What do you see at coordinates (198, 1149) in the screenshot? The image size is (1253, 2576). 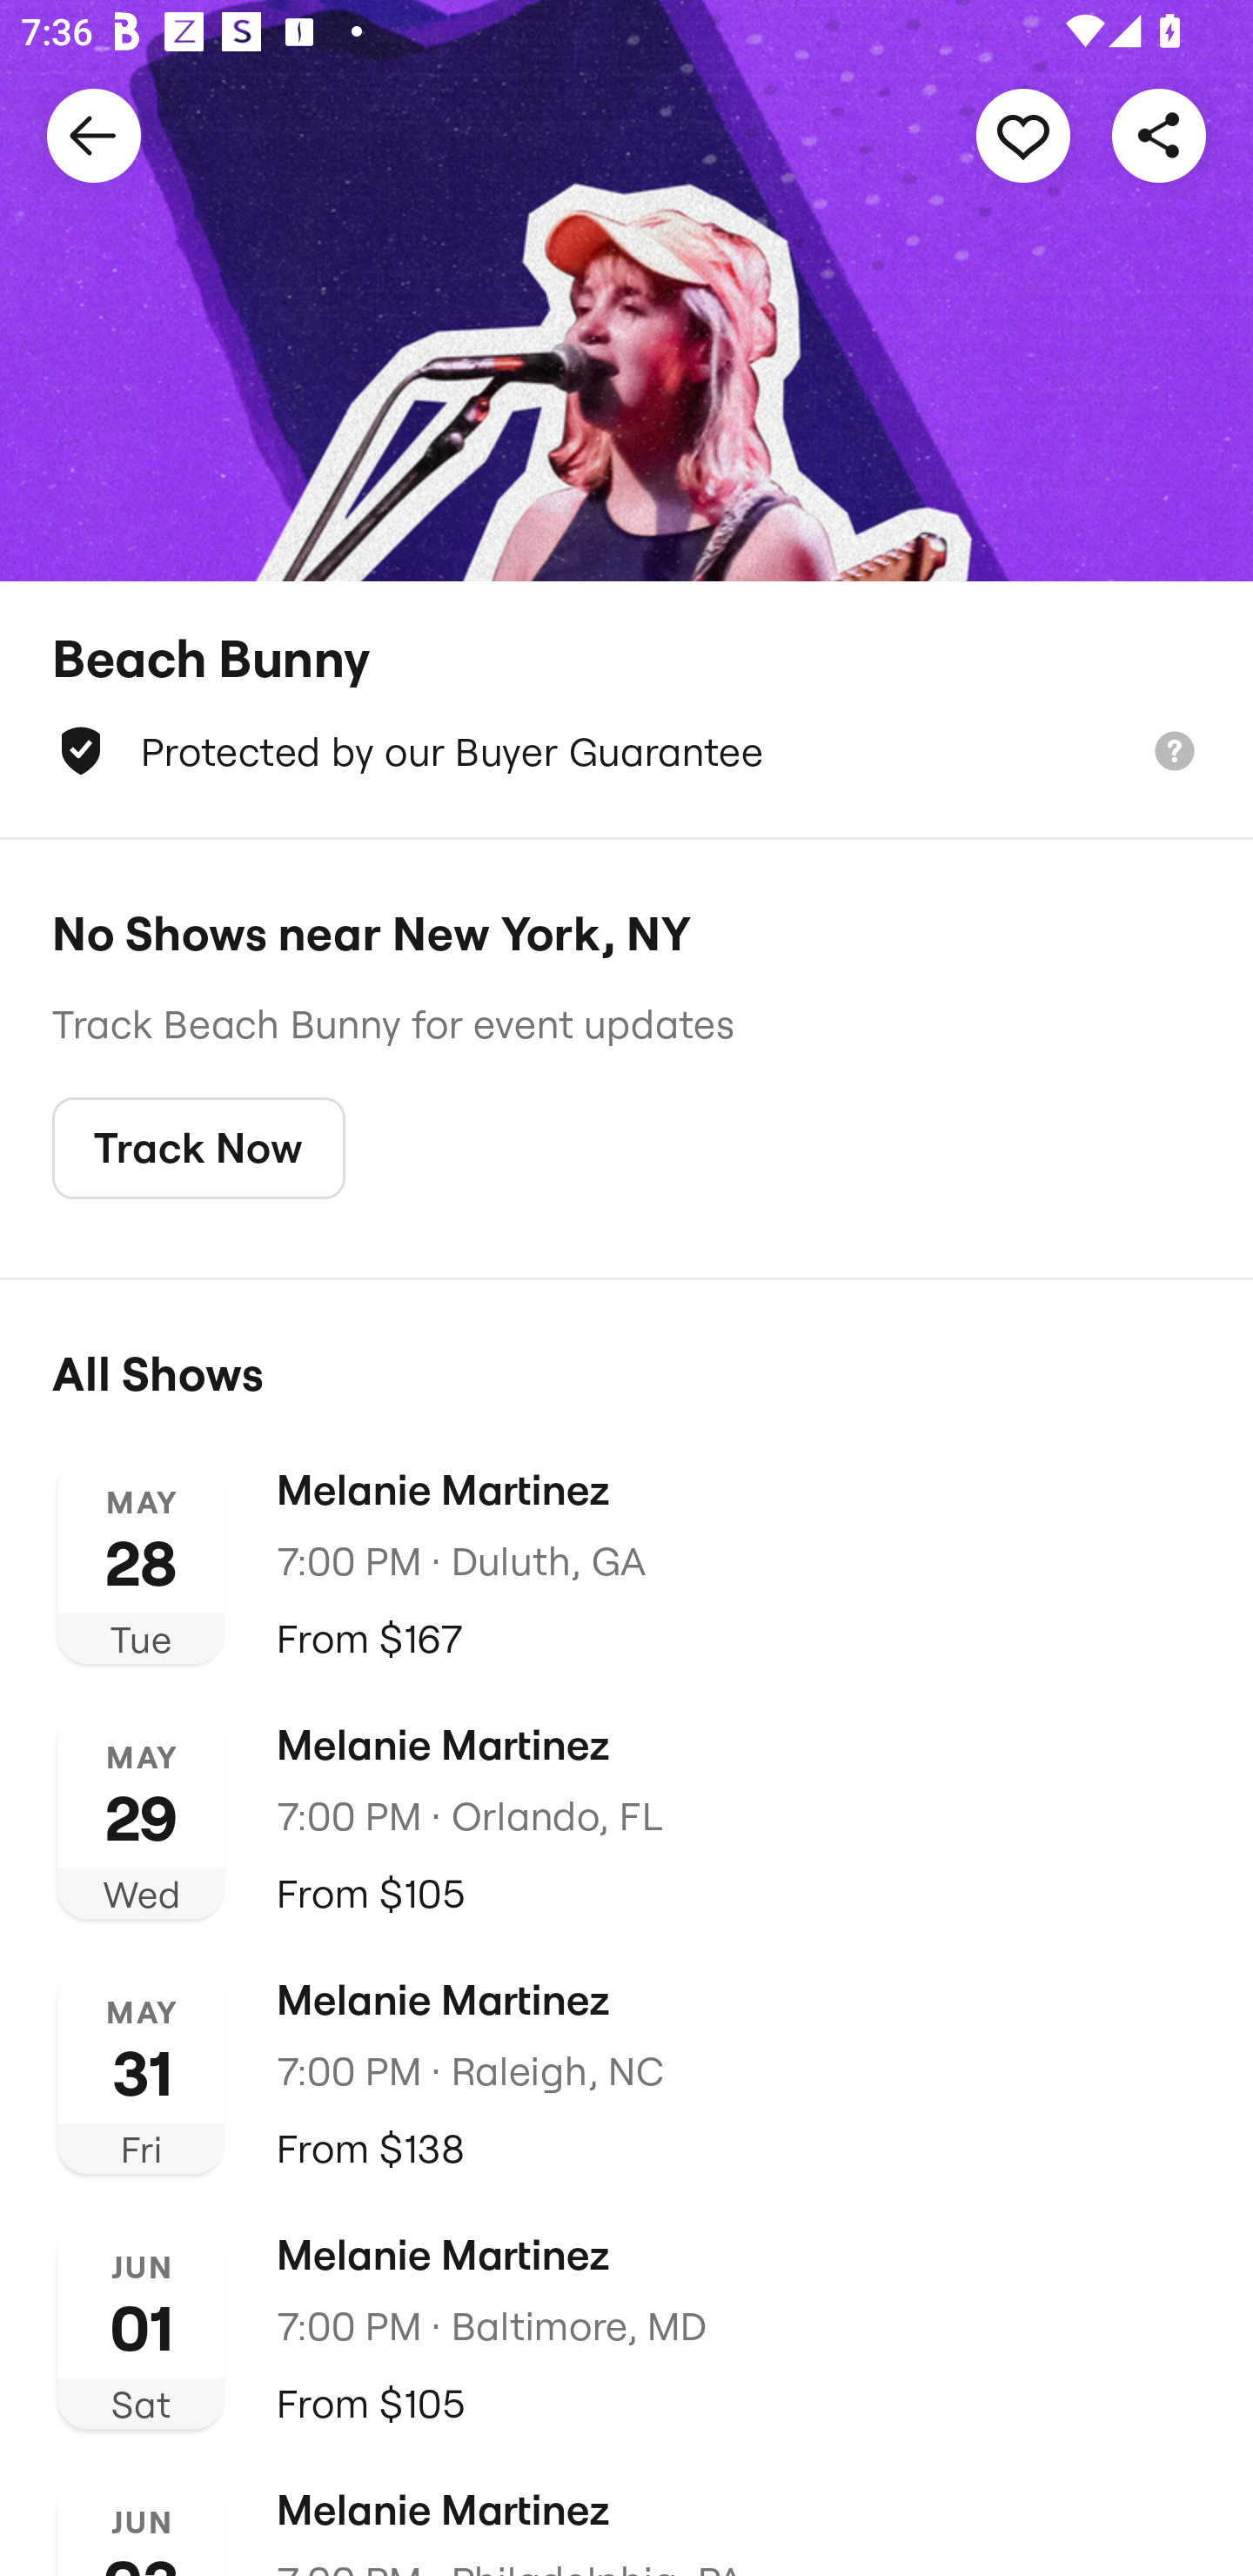 I see `Track Now` at bounding box center [198, 1149].